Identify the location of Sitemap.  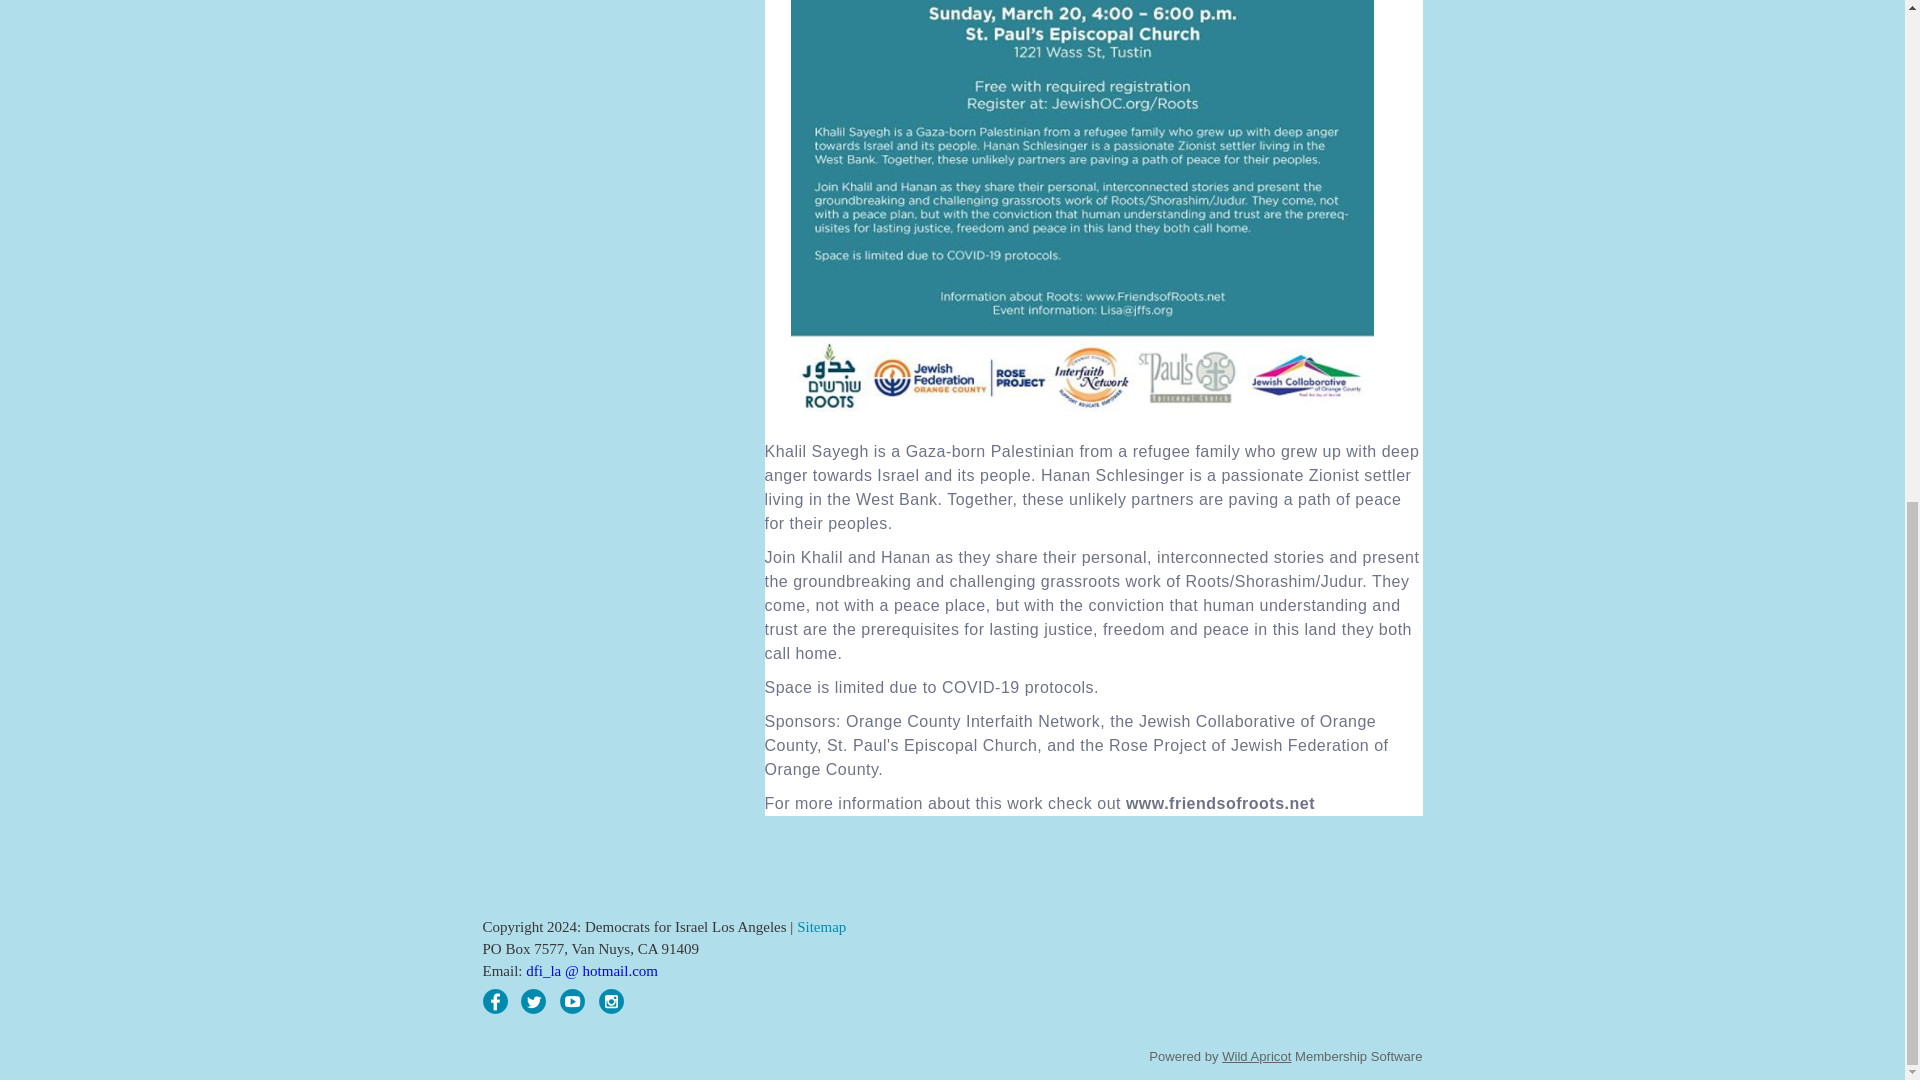
(821, 927).